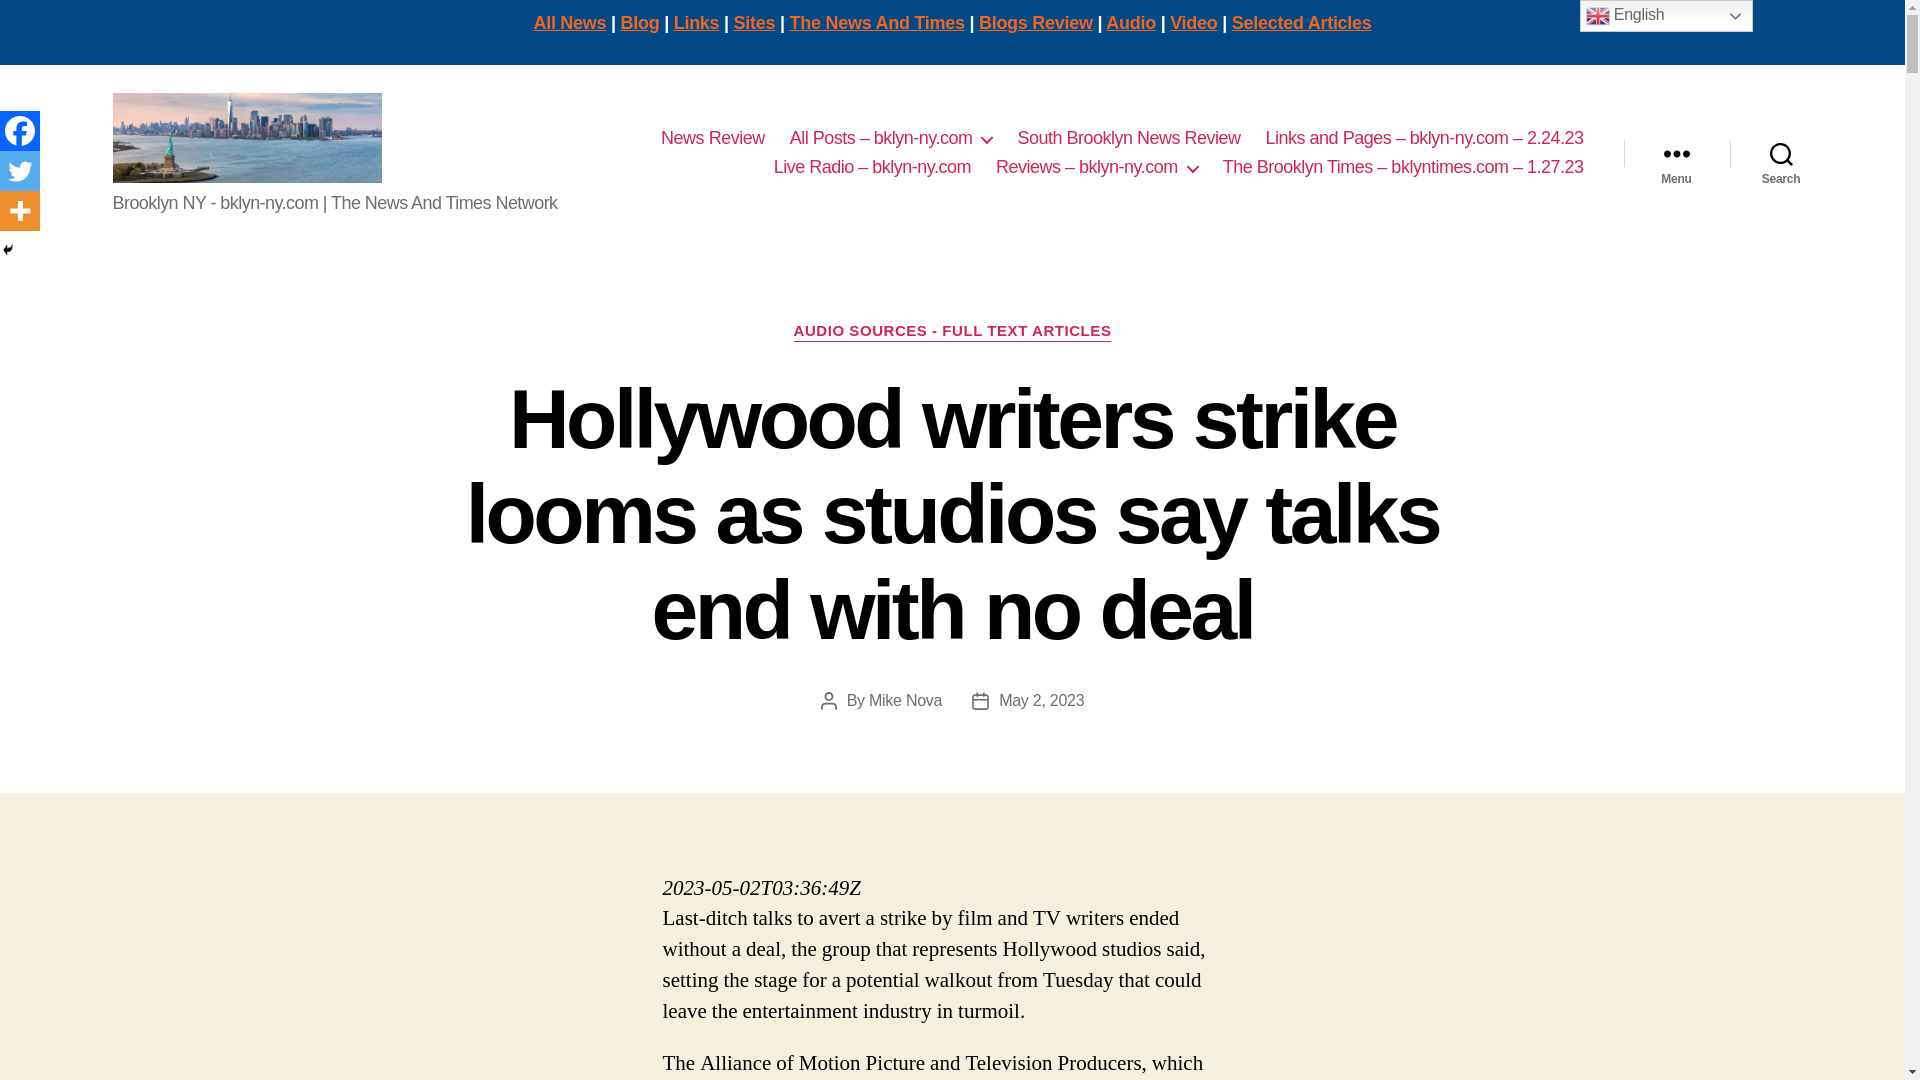  I want to click on The News And Times, so click(877, 22).